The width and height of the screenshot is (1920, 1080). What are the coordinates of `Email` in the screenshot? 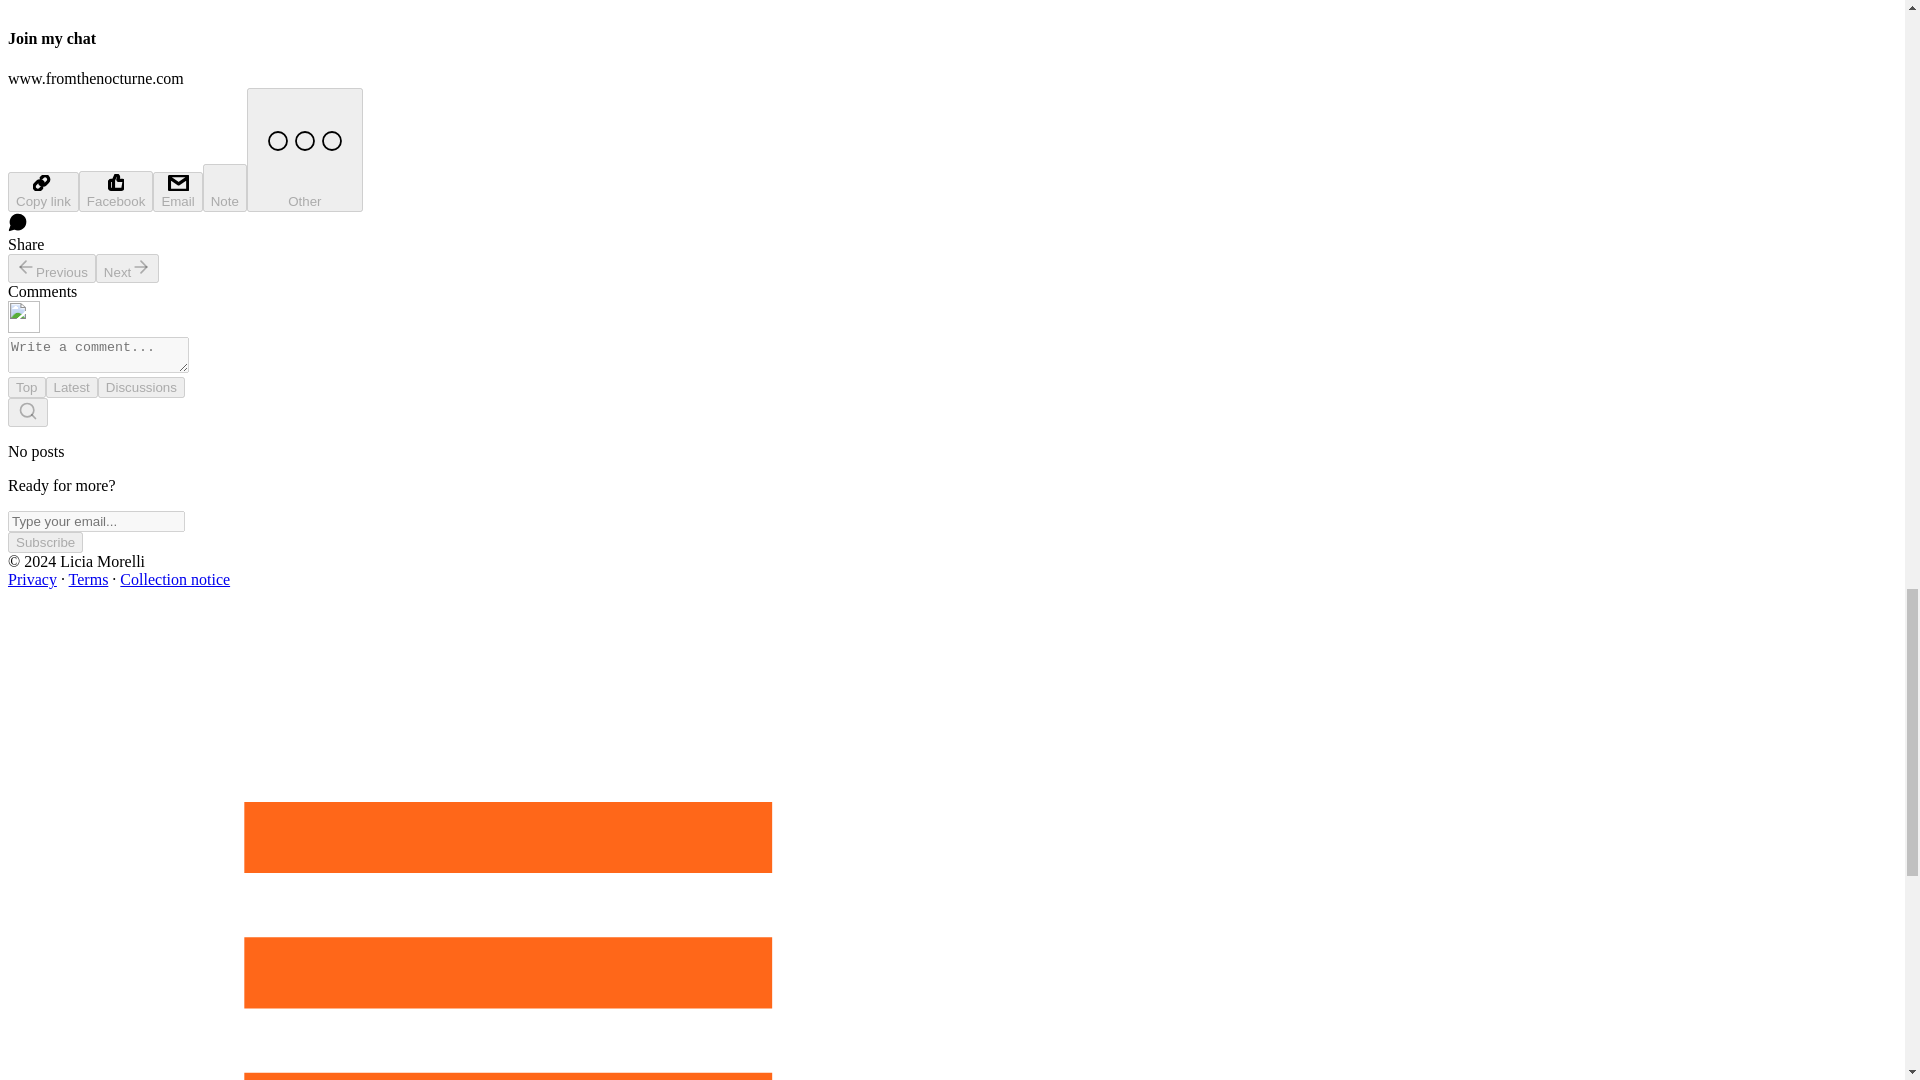 It's located at (177, 191).